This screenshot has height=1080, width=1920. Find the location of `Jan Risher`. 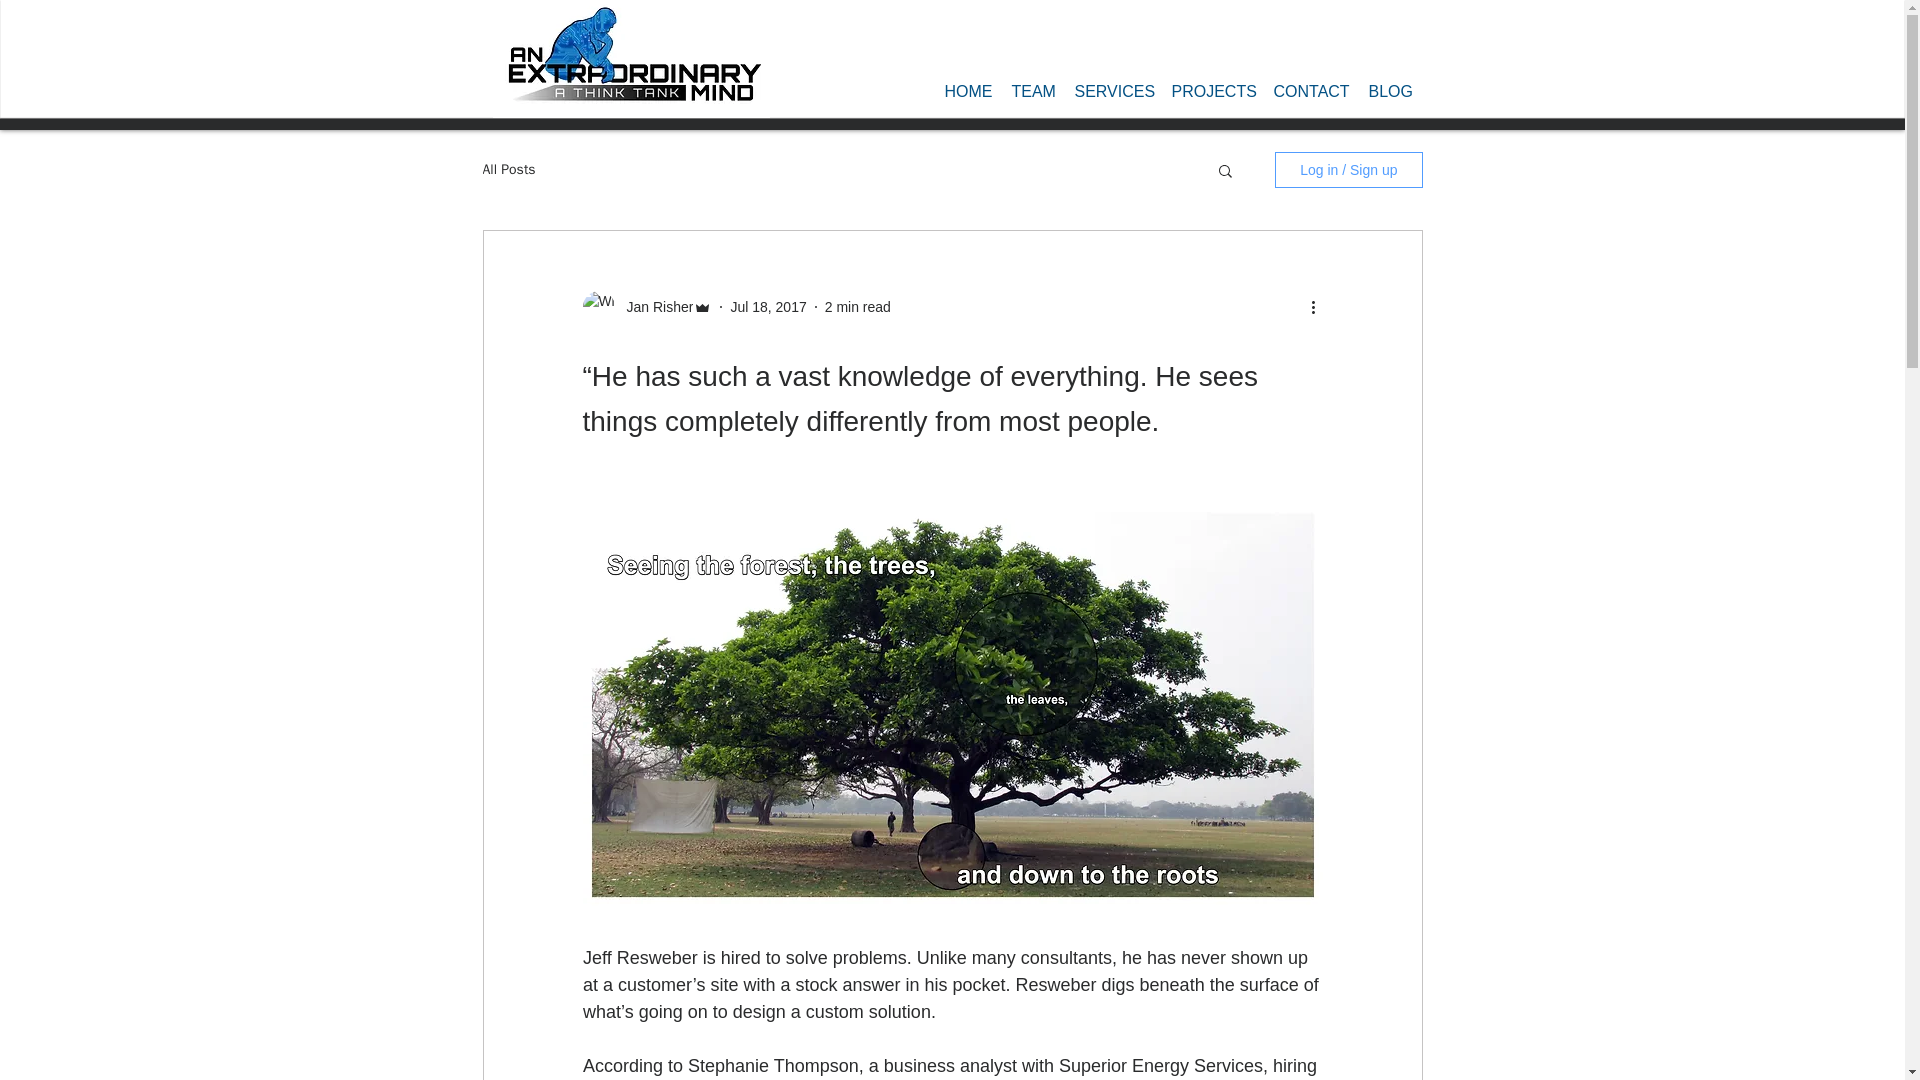

Jan Risher is located at coordinates (654, 306).